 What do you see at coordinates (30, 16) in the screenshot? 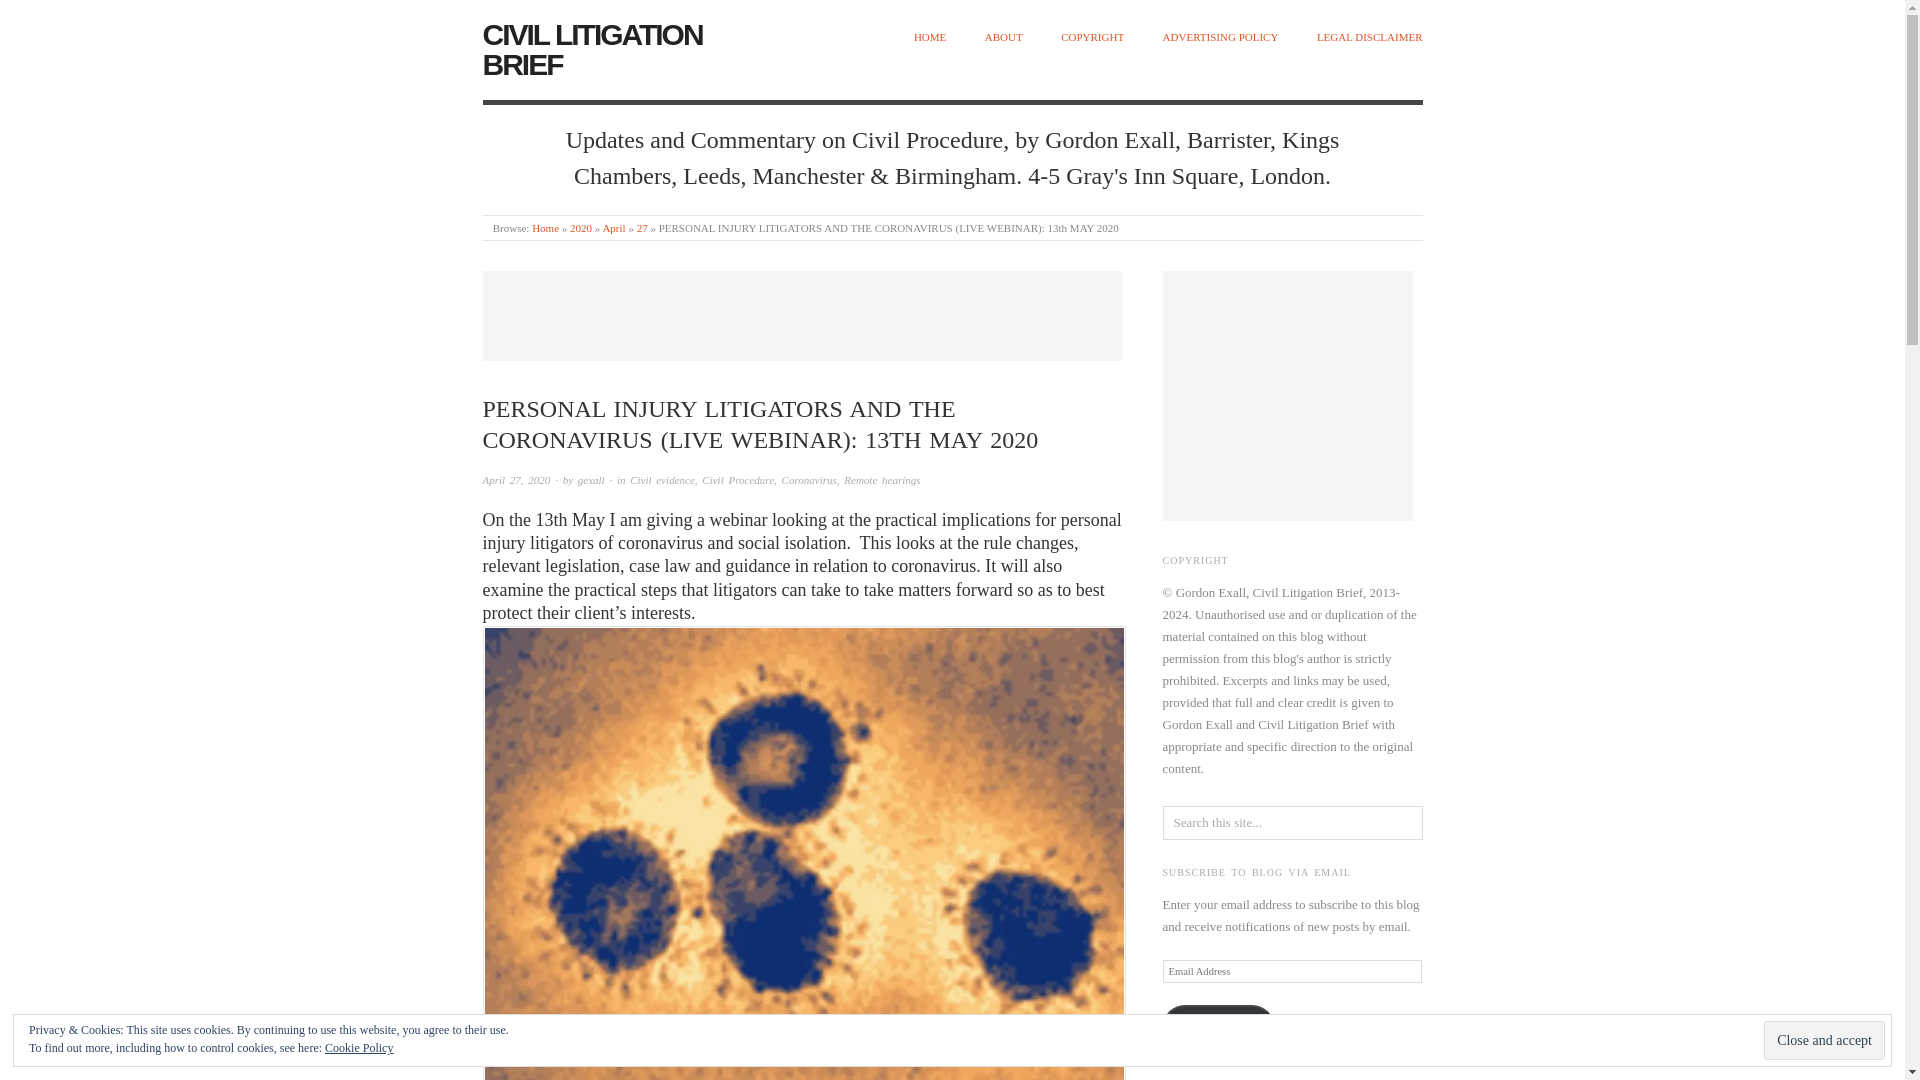
I see `Search` at bounding box center [30, 16].